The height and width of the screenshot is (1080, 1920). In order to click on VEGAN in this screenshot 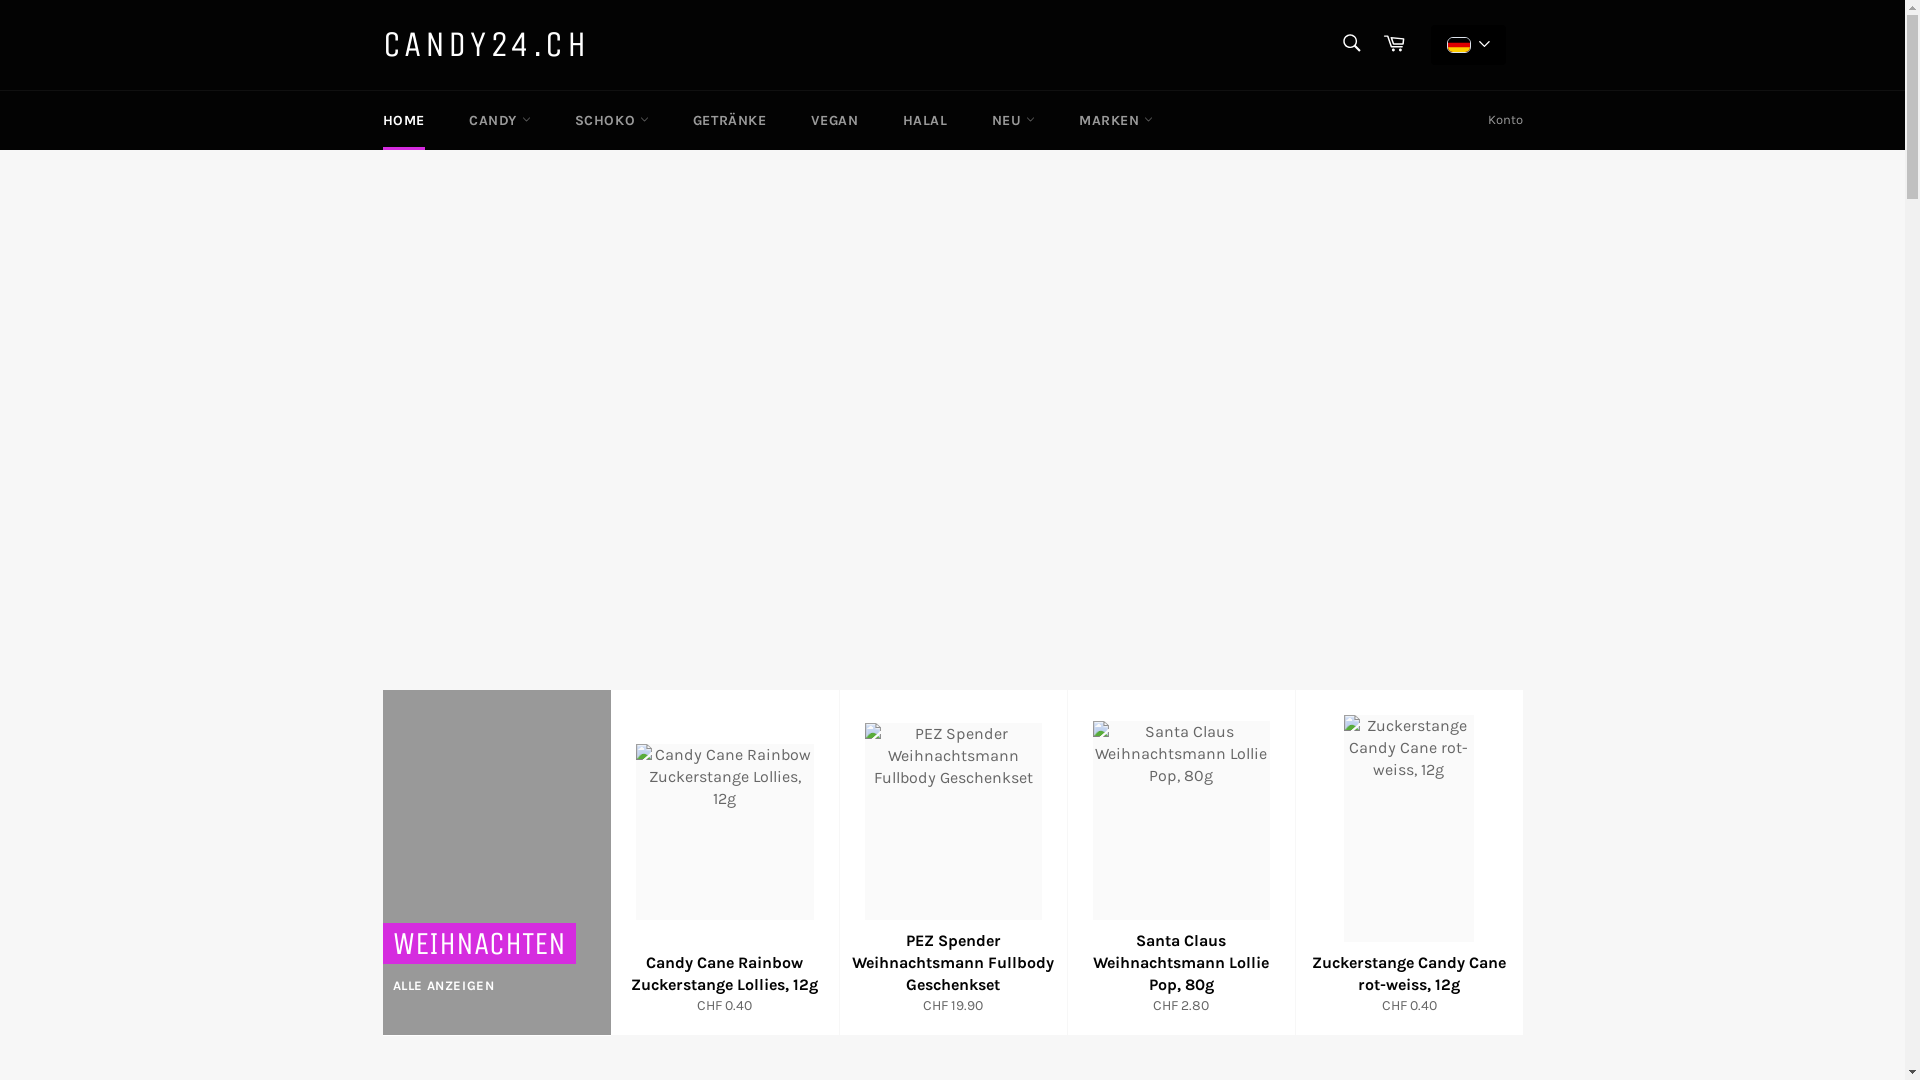, I will do `click(835, 120)`.